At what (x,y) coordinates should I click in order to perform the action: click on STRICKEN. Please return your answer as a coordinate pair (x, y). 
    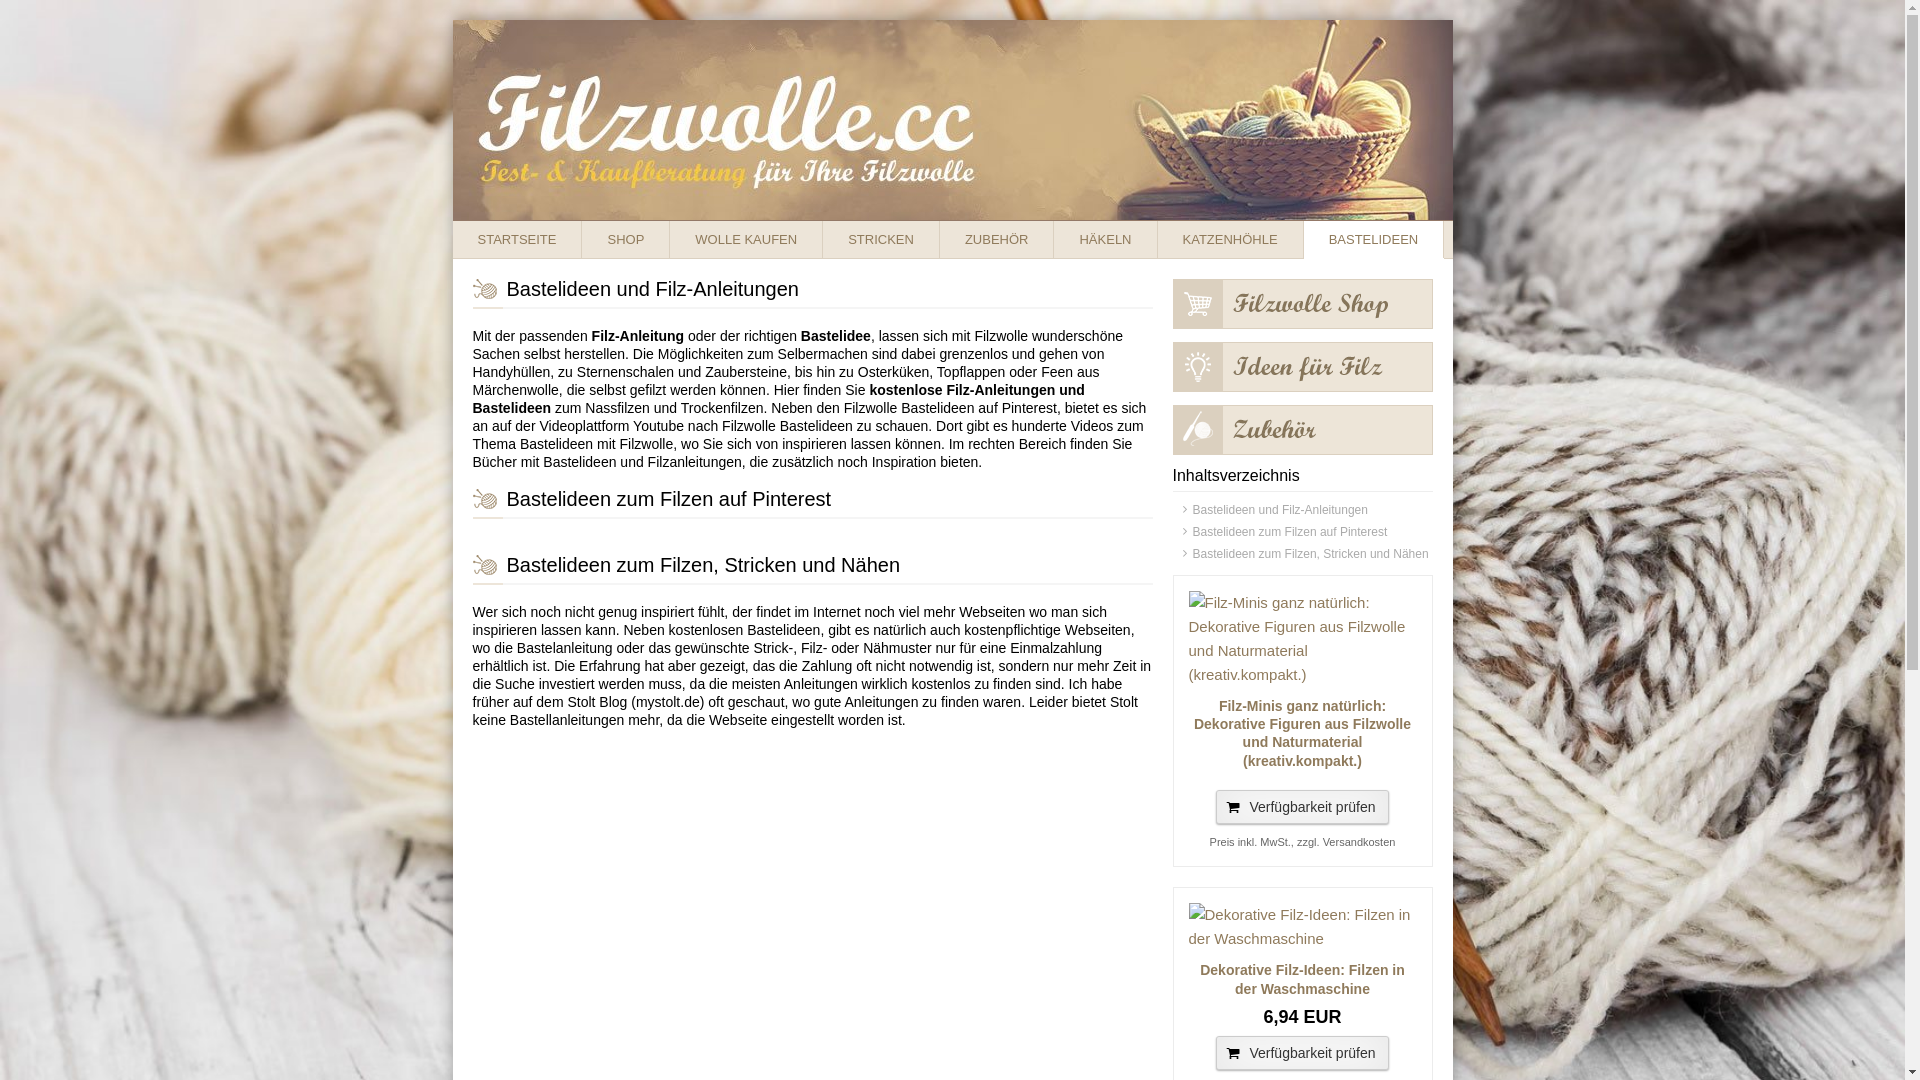
    Looking at the image, I should click on (882, 240).